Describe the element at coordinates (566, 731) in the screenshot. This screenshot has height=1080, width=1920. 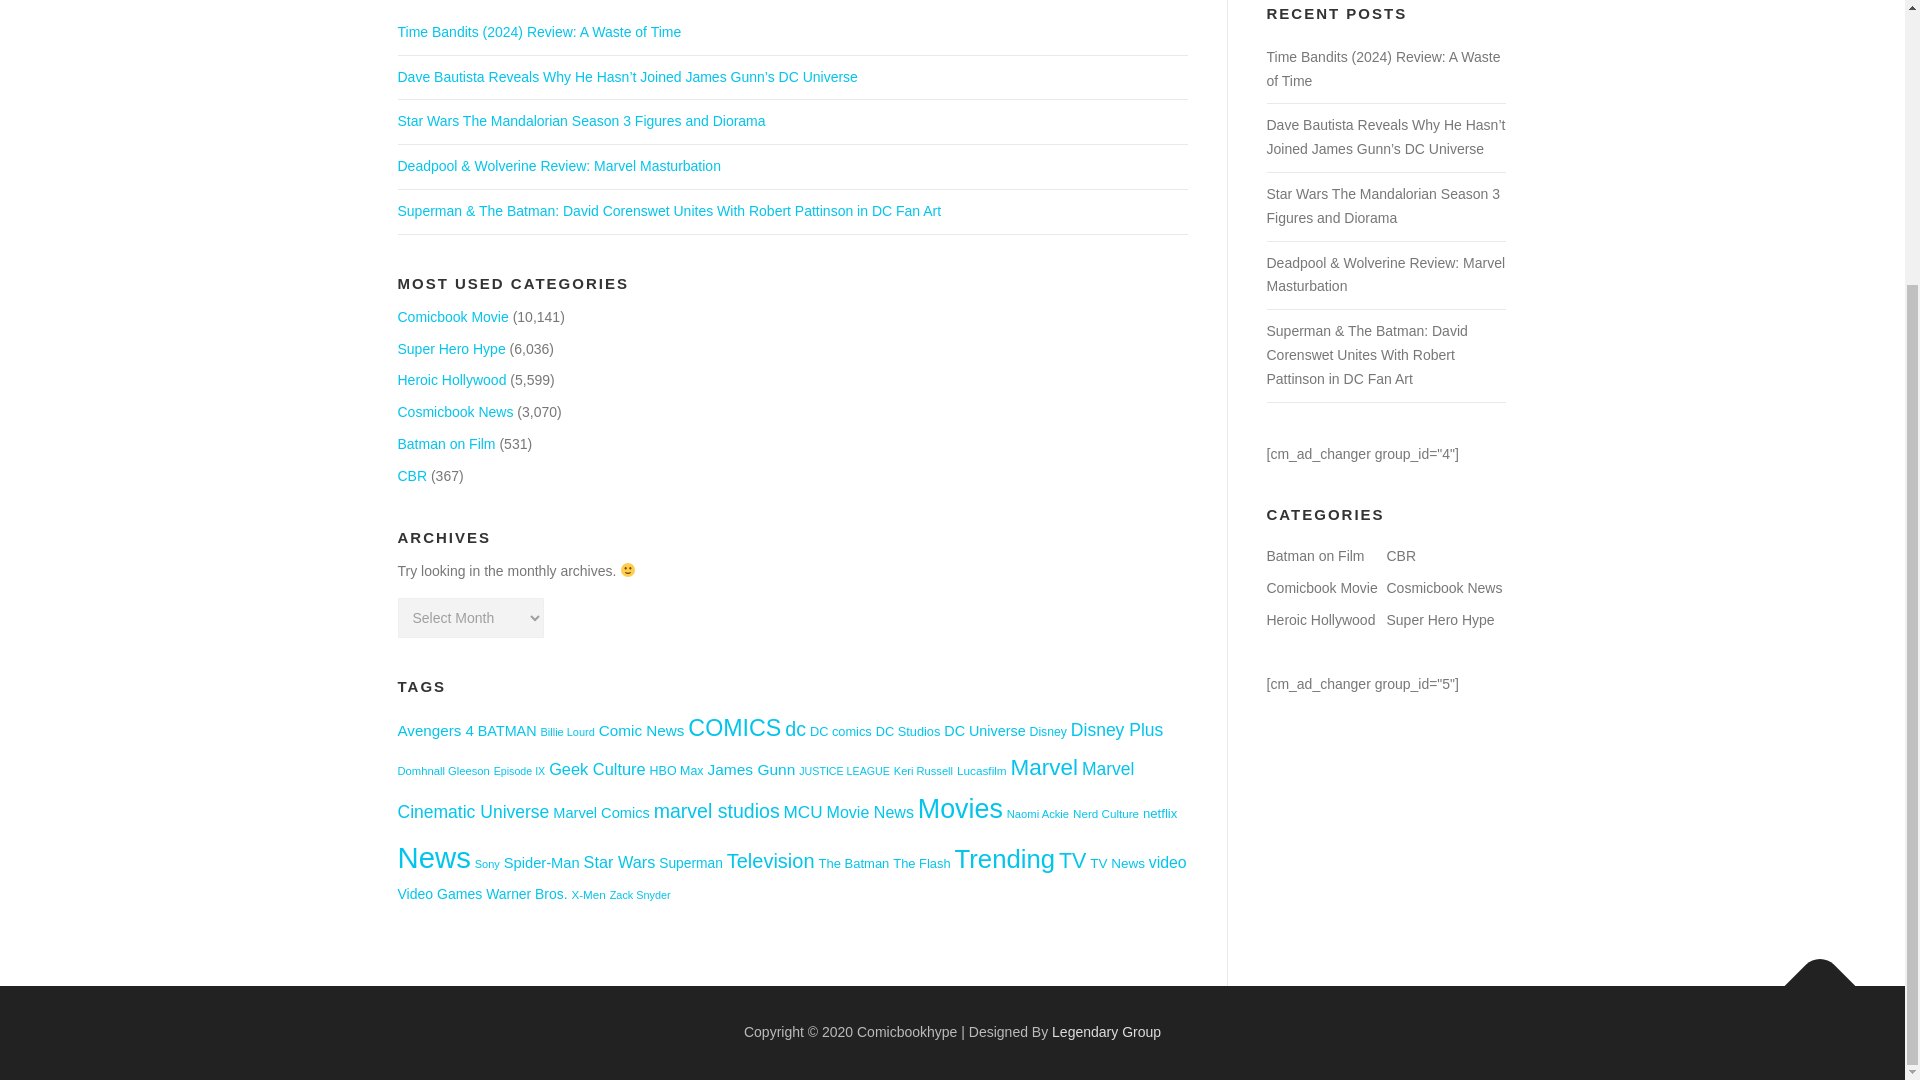
I see `Billie Lourd` at that location.